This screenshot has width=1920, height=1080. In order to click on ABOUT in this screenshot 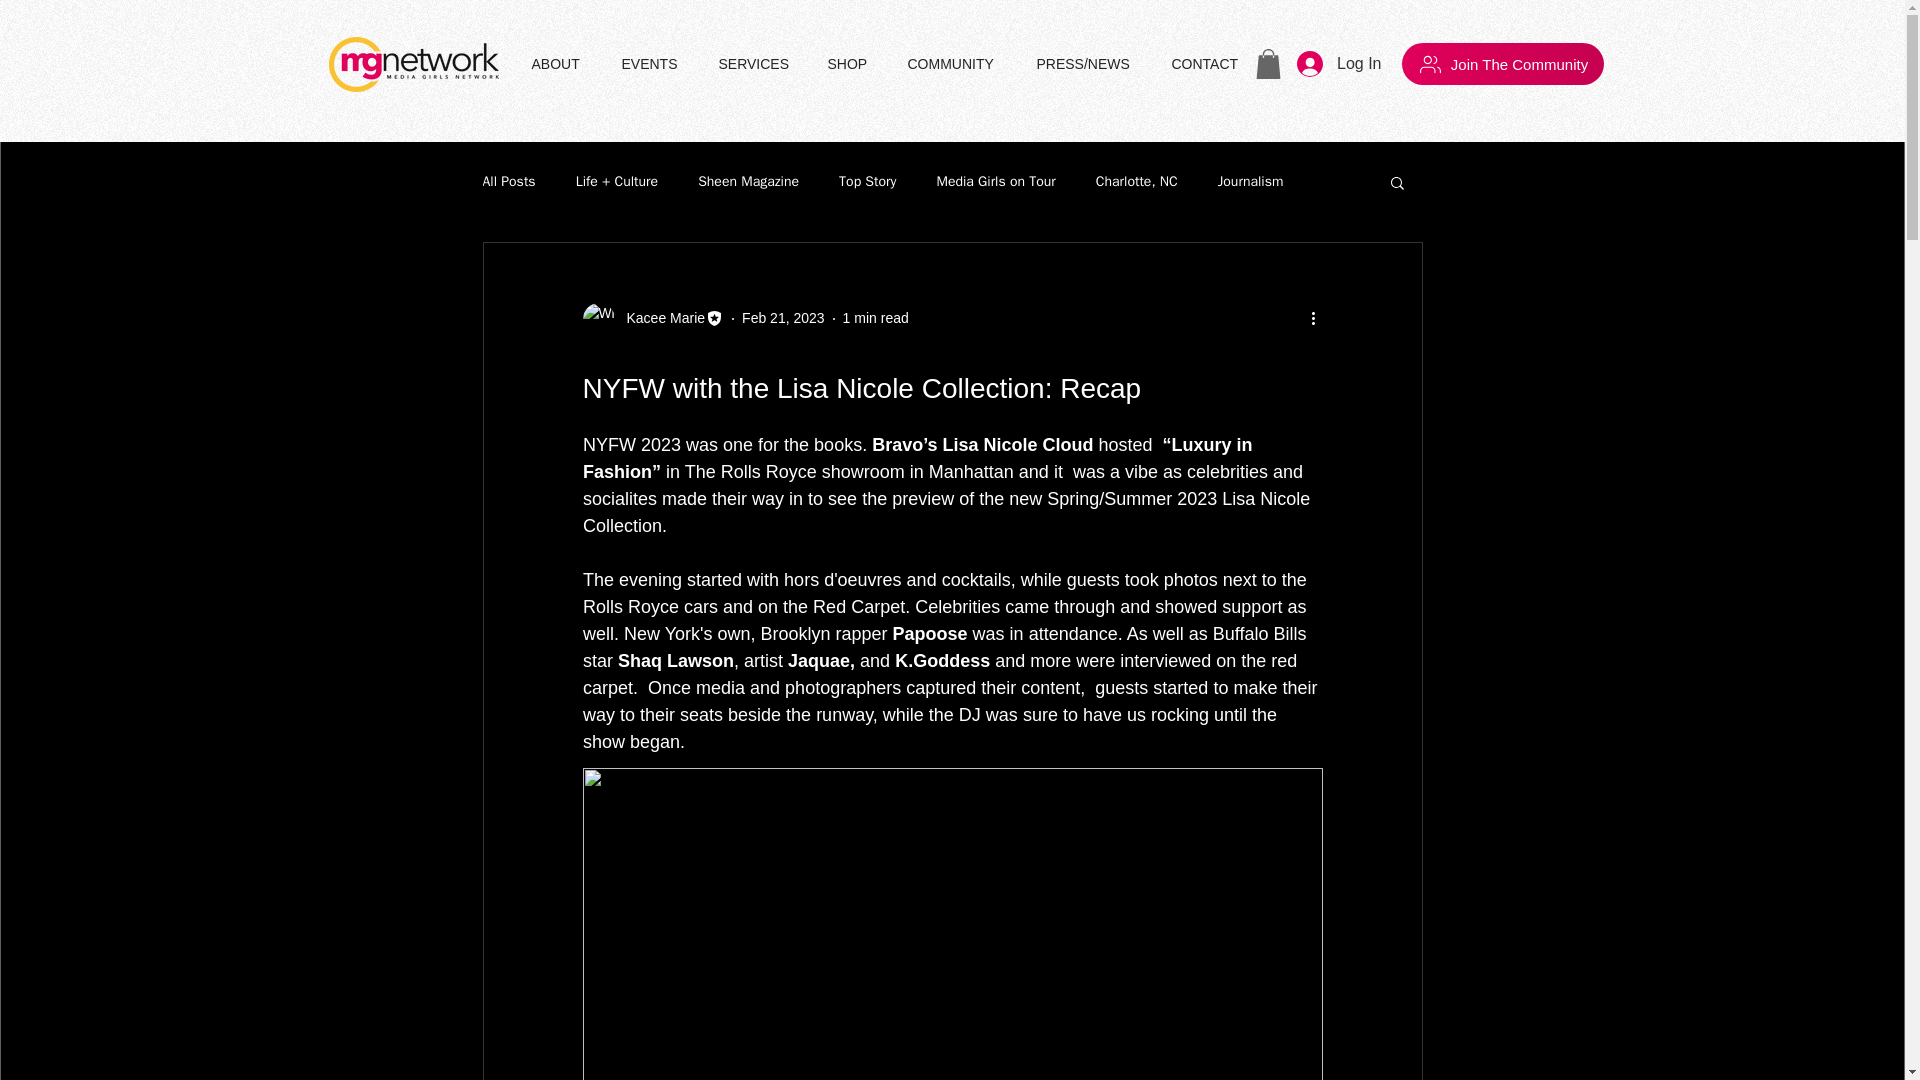, I will do `click(561, 63)`.